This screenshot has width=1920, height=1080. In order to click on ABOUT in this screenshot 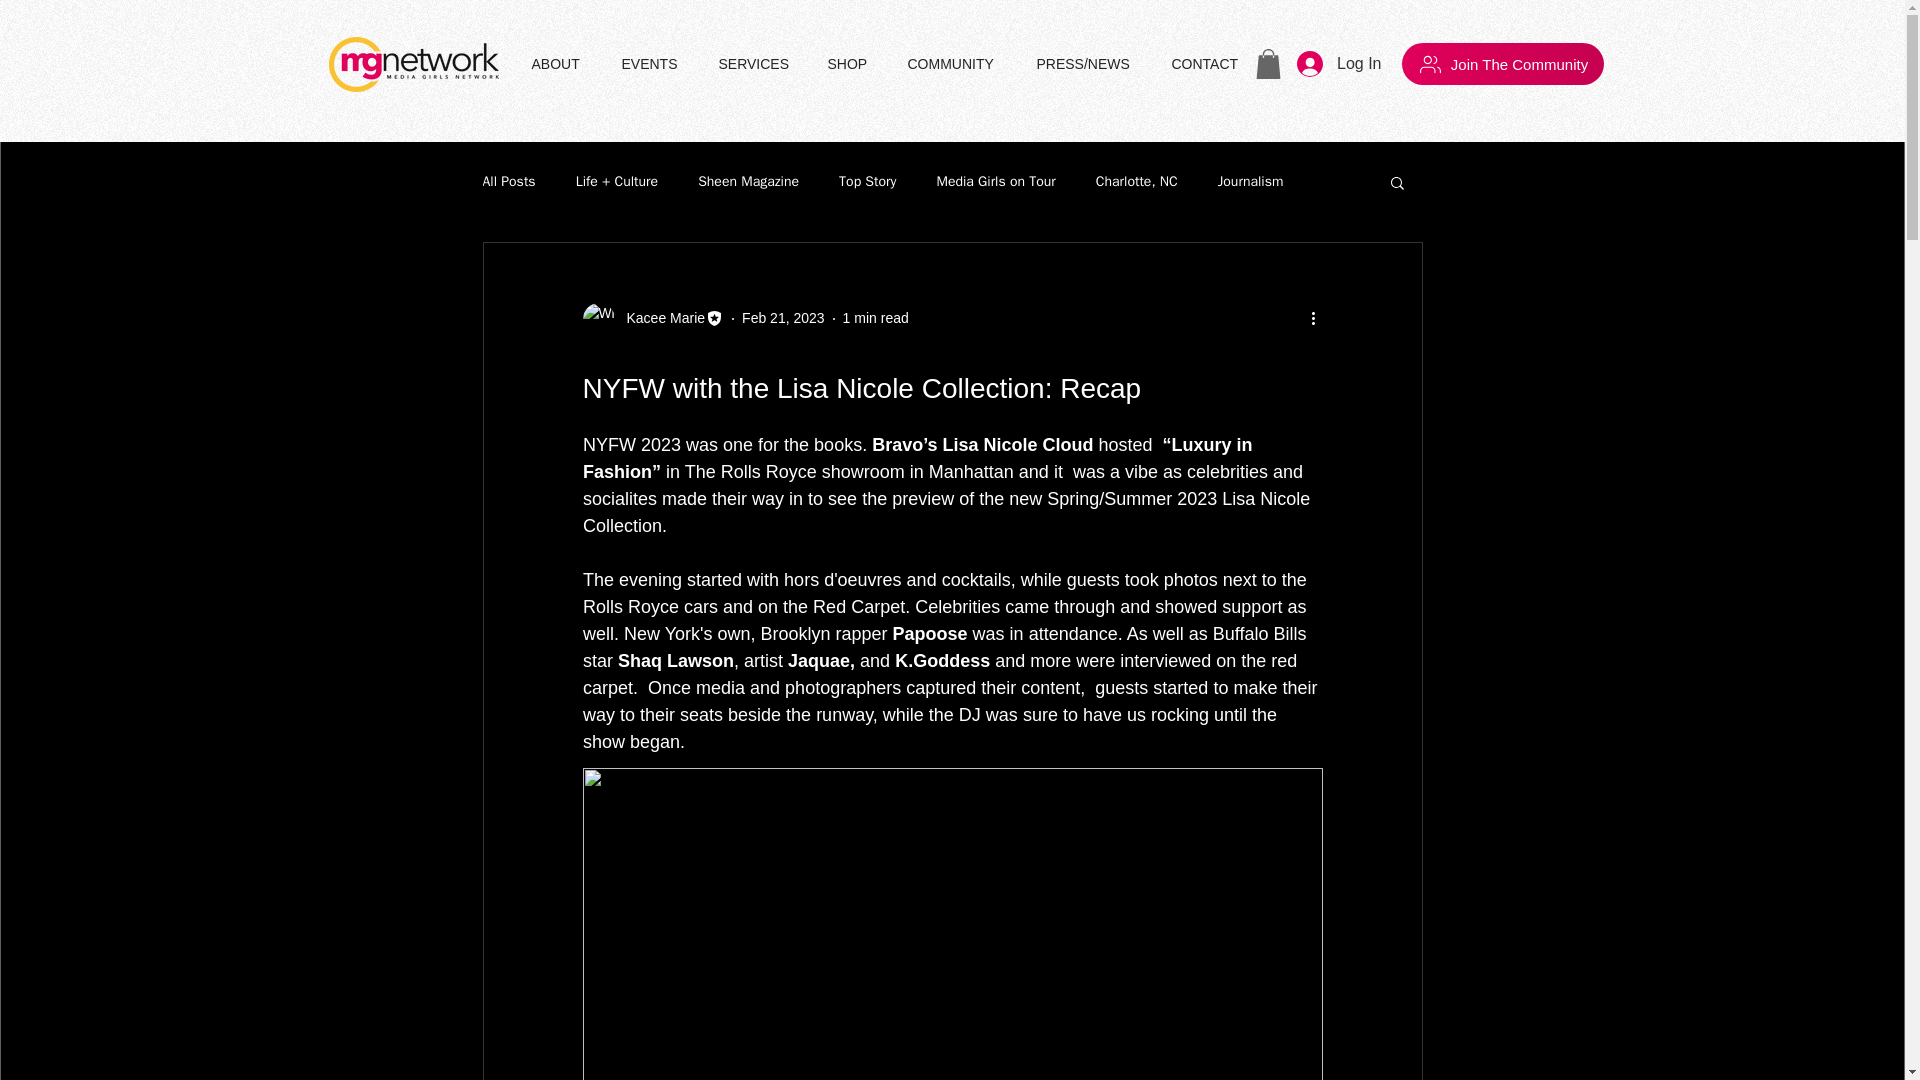, I will do `click(561, 63)`.